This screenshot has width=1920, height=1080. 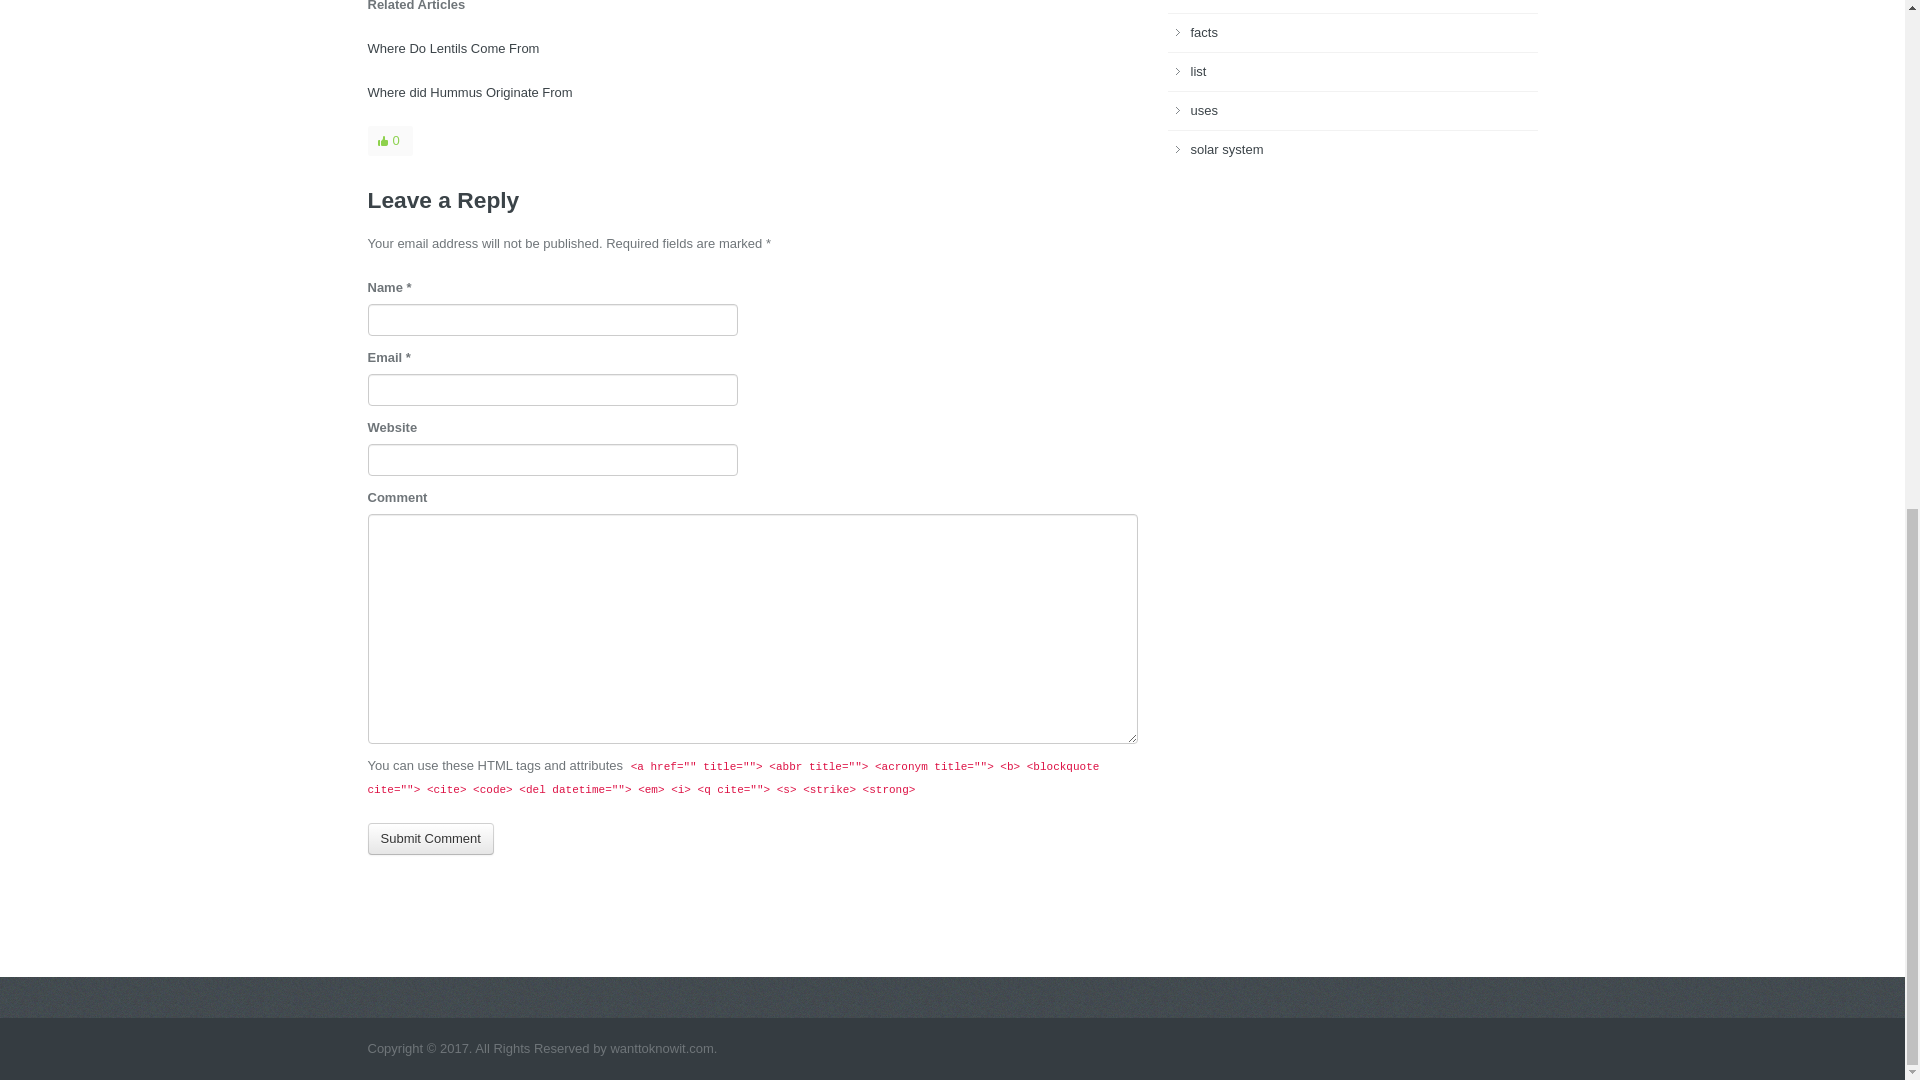 What do you see at coordinates (1204, 32) in the screenshot?
I see `facts` at bounding box center [1204, 32].